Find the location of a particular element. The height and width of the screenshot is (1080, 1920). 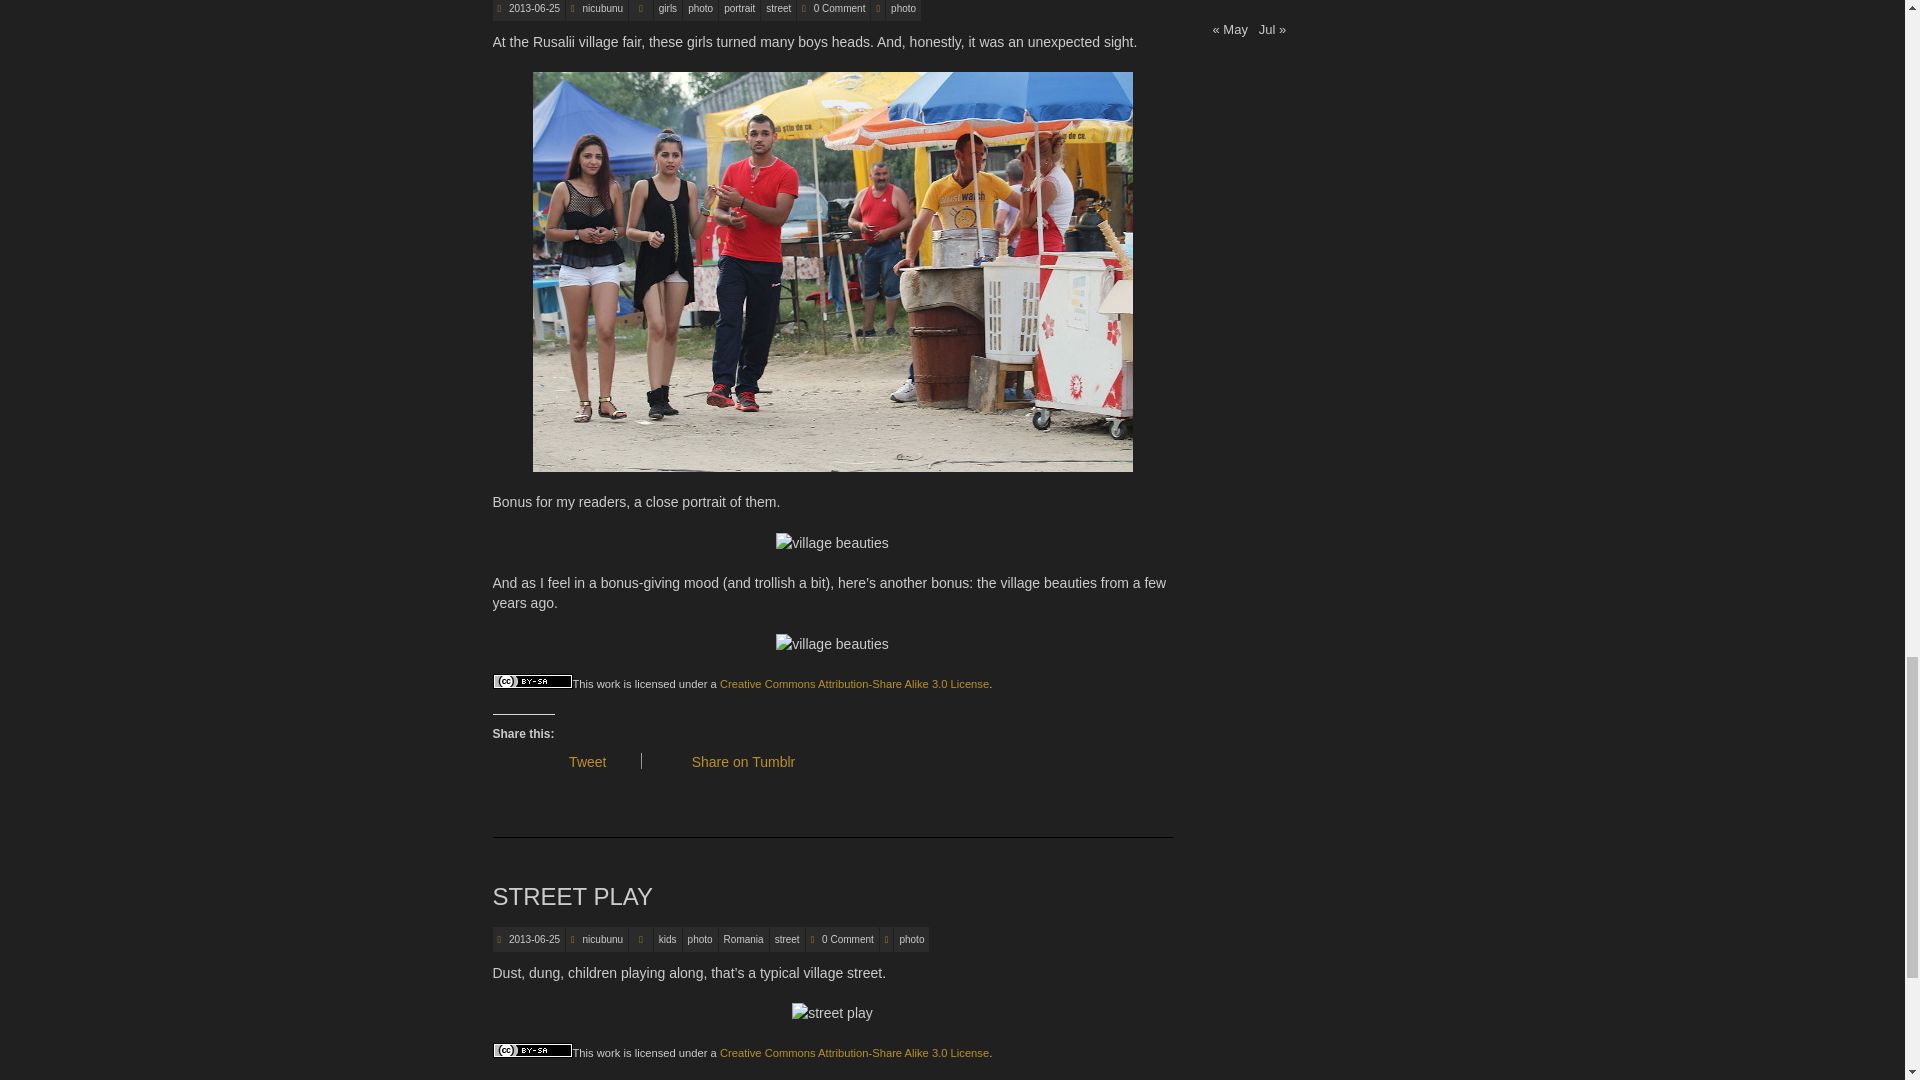

portrait is located at coordinates (739, 10).